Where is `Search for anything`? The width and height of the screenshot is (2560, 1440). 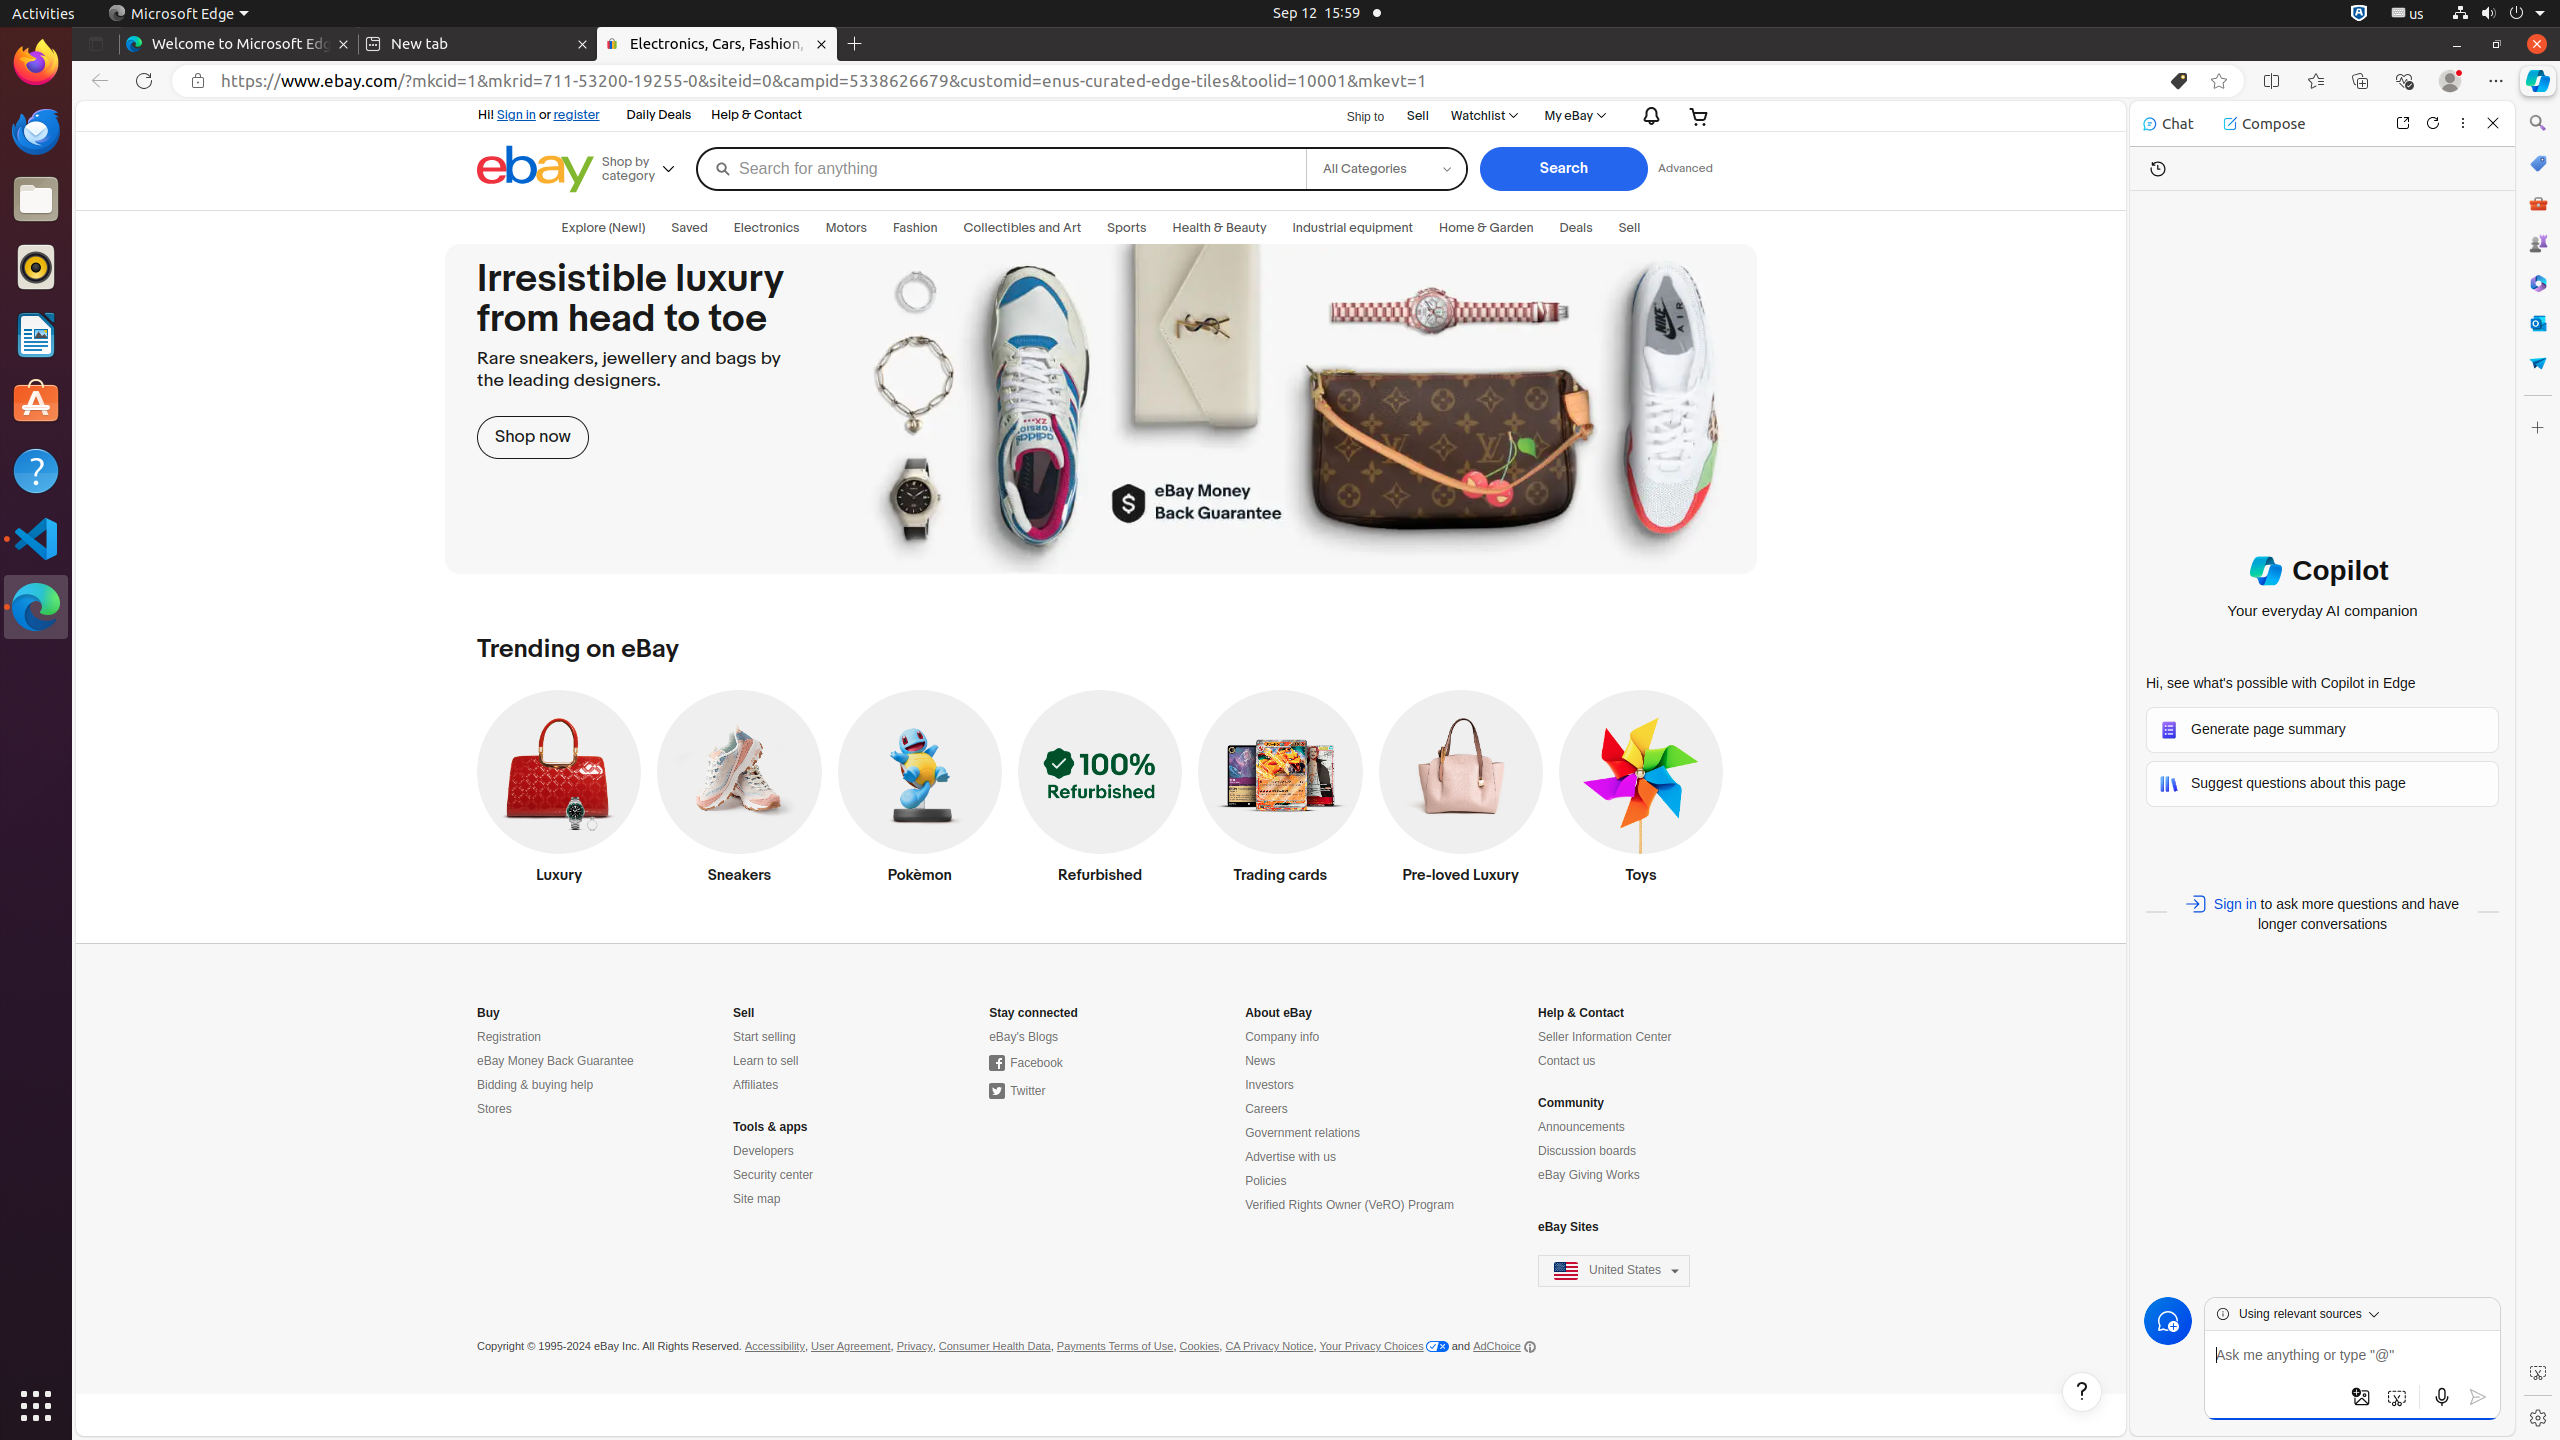 Search for anything is located at coordinates (1000, 169).